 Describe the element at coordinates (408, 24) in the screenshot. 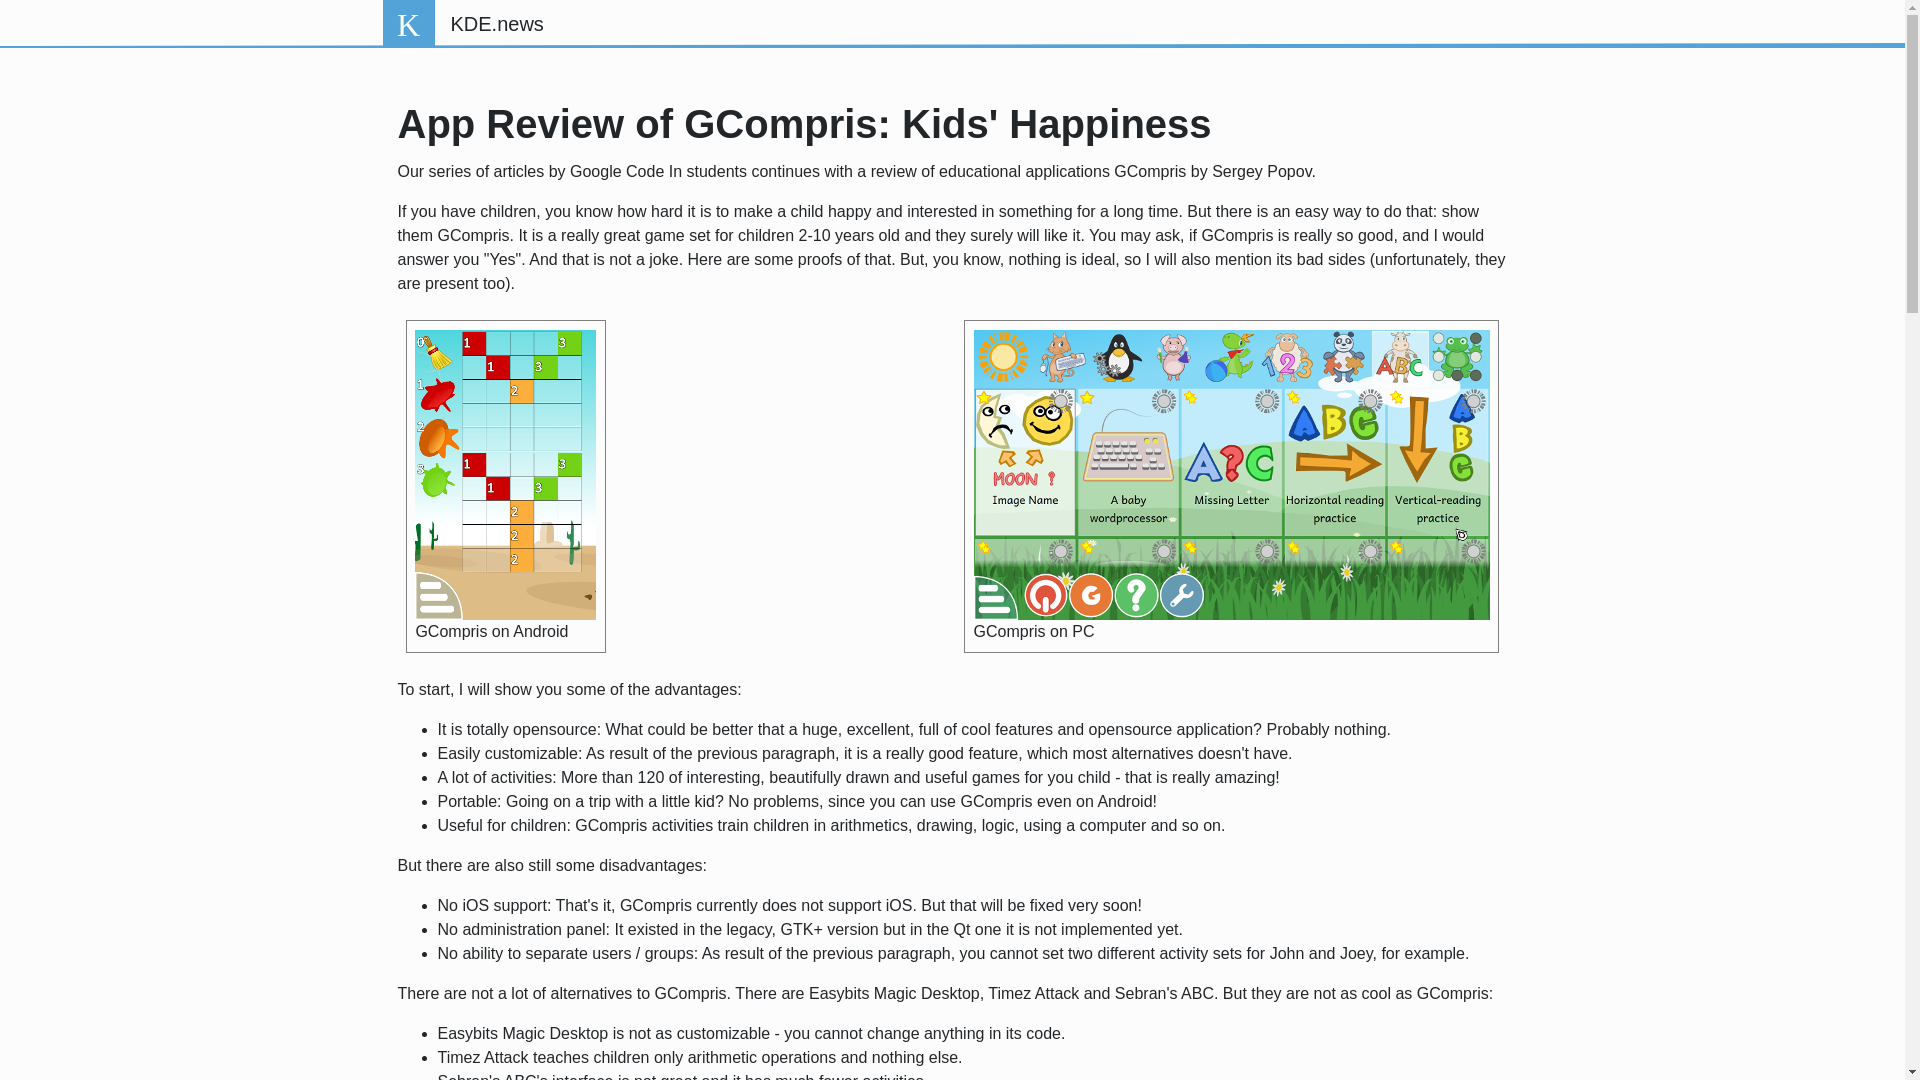

I see `Home` at that location.